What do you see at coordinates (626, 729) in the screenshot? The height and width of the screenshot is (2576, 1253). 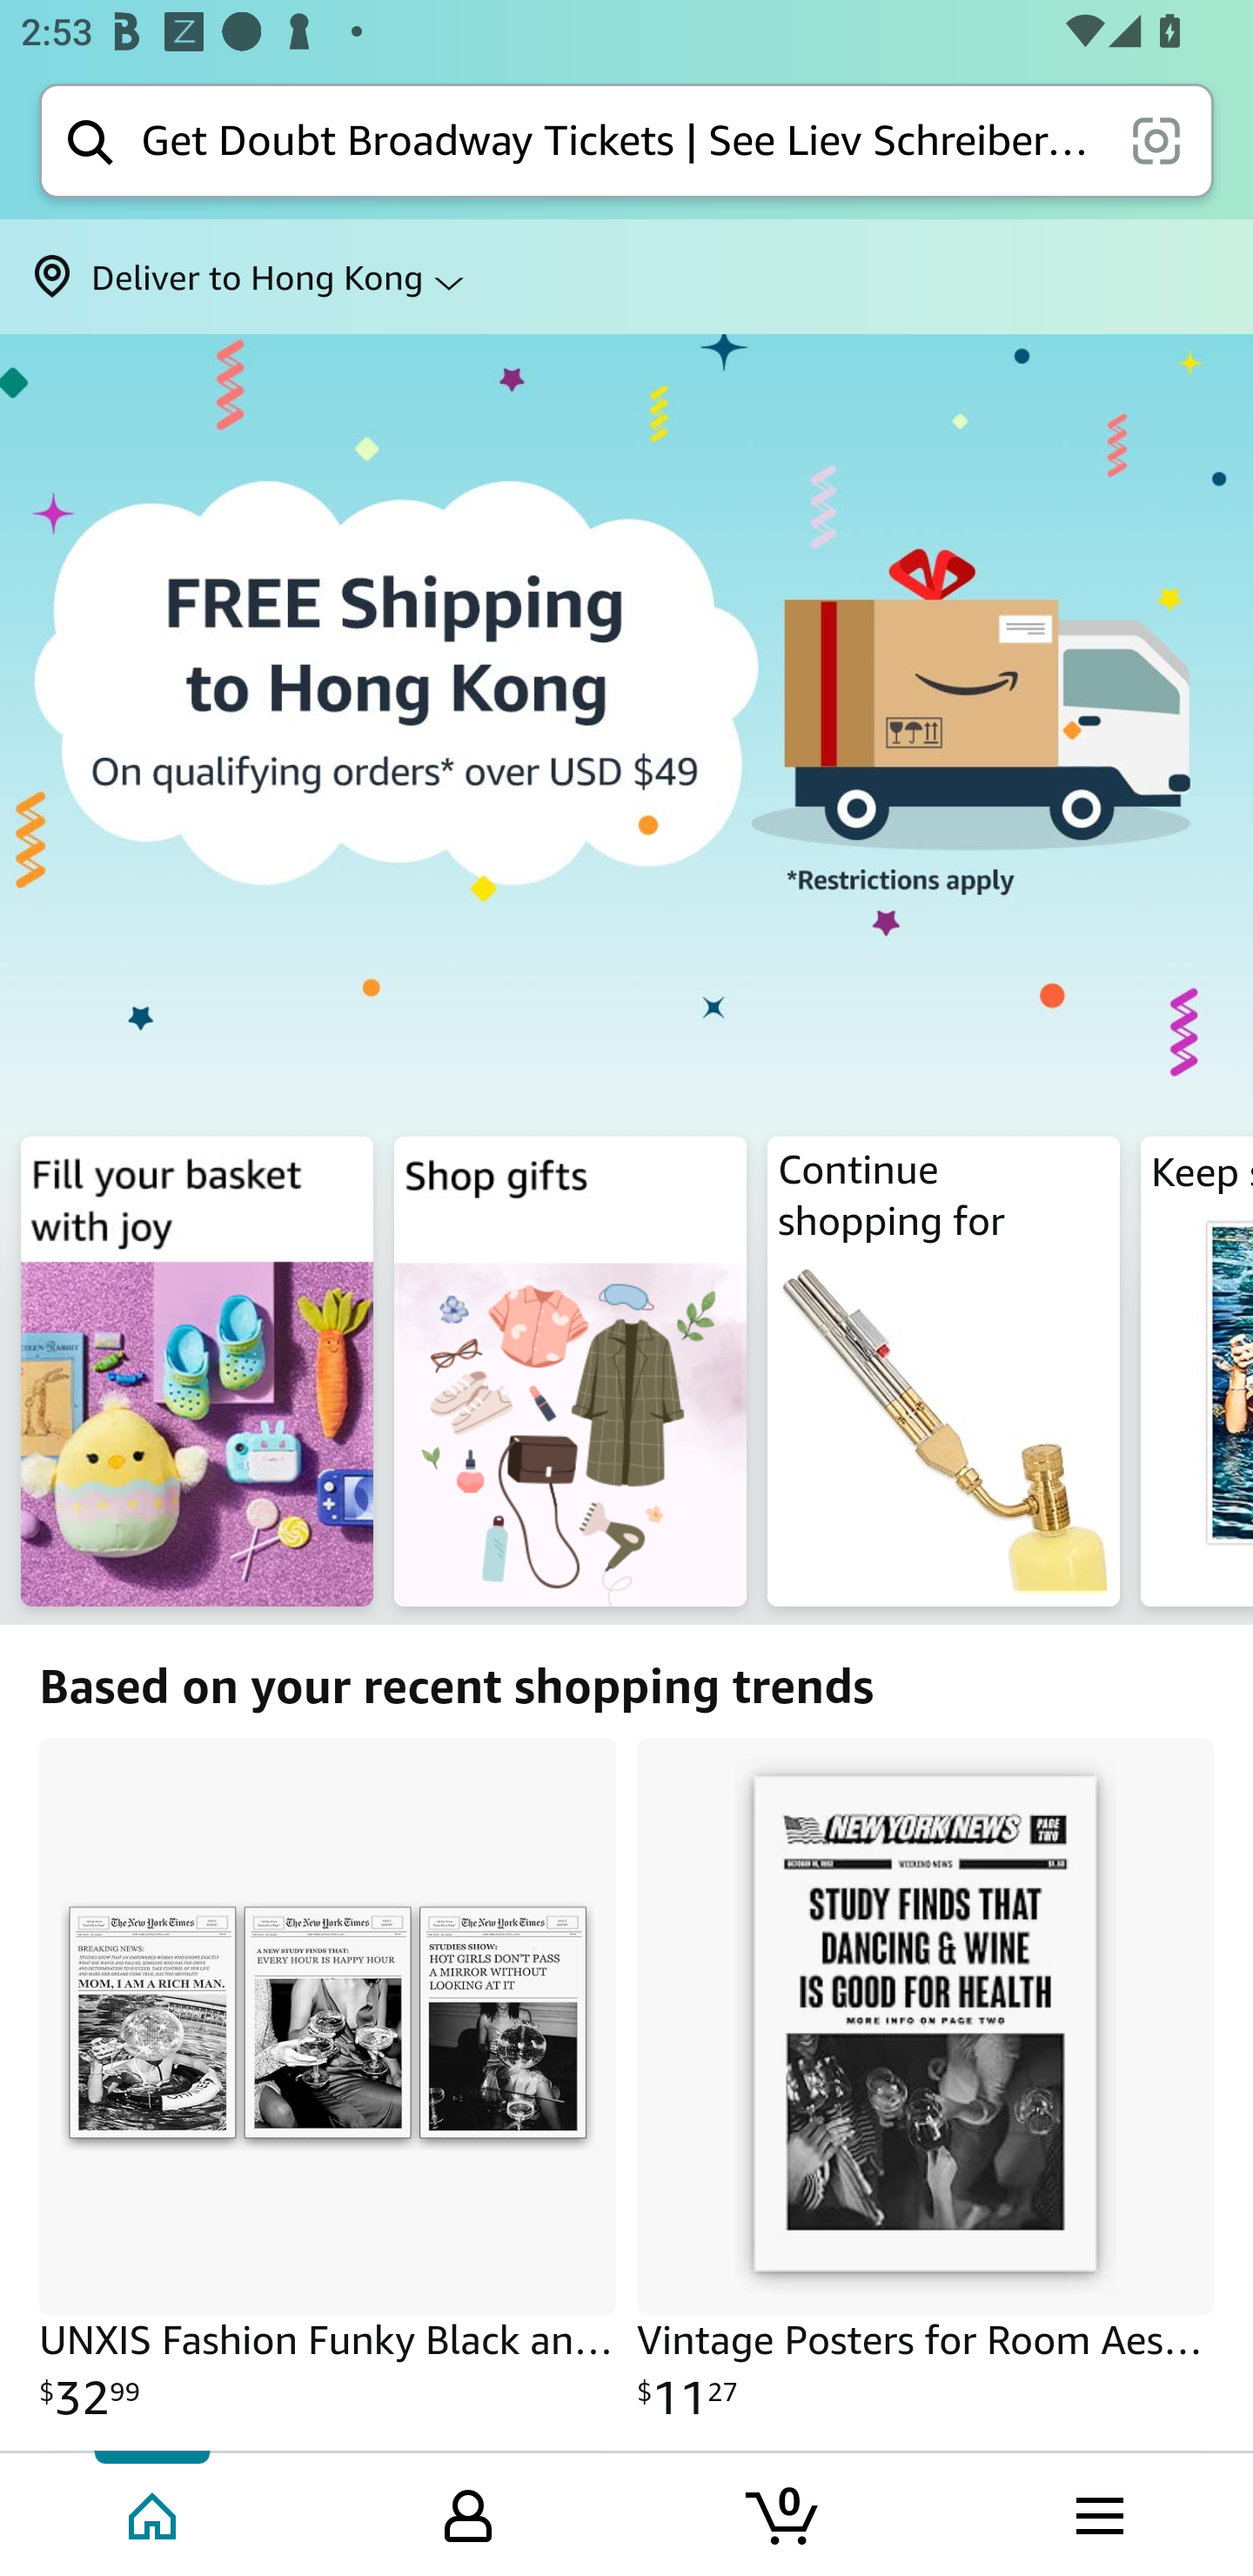 I see `Free shipping to Hong Kong` at bounding box center [626, 729].